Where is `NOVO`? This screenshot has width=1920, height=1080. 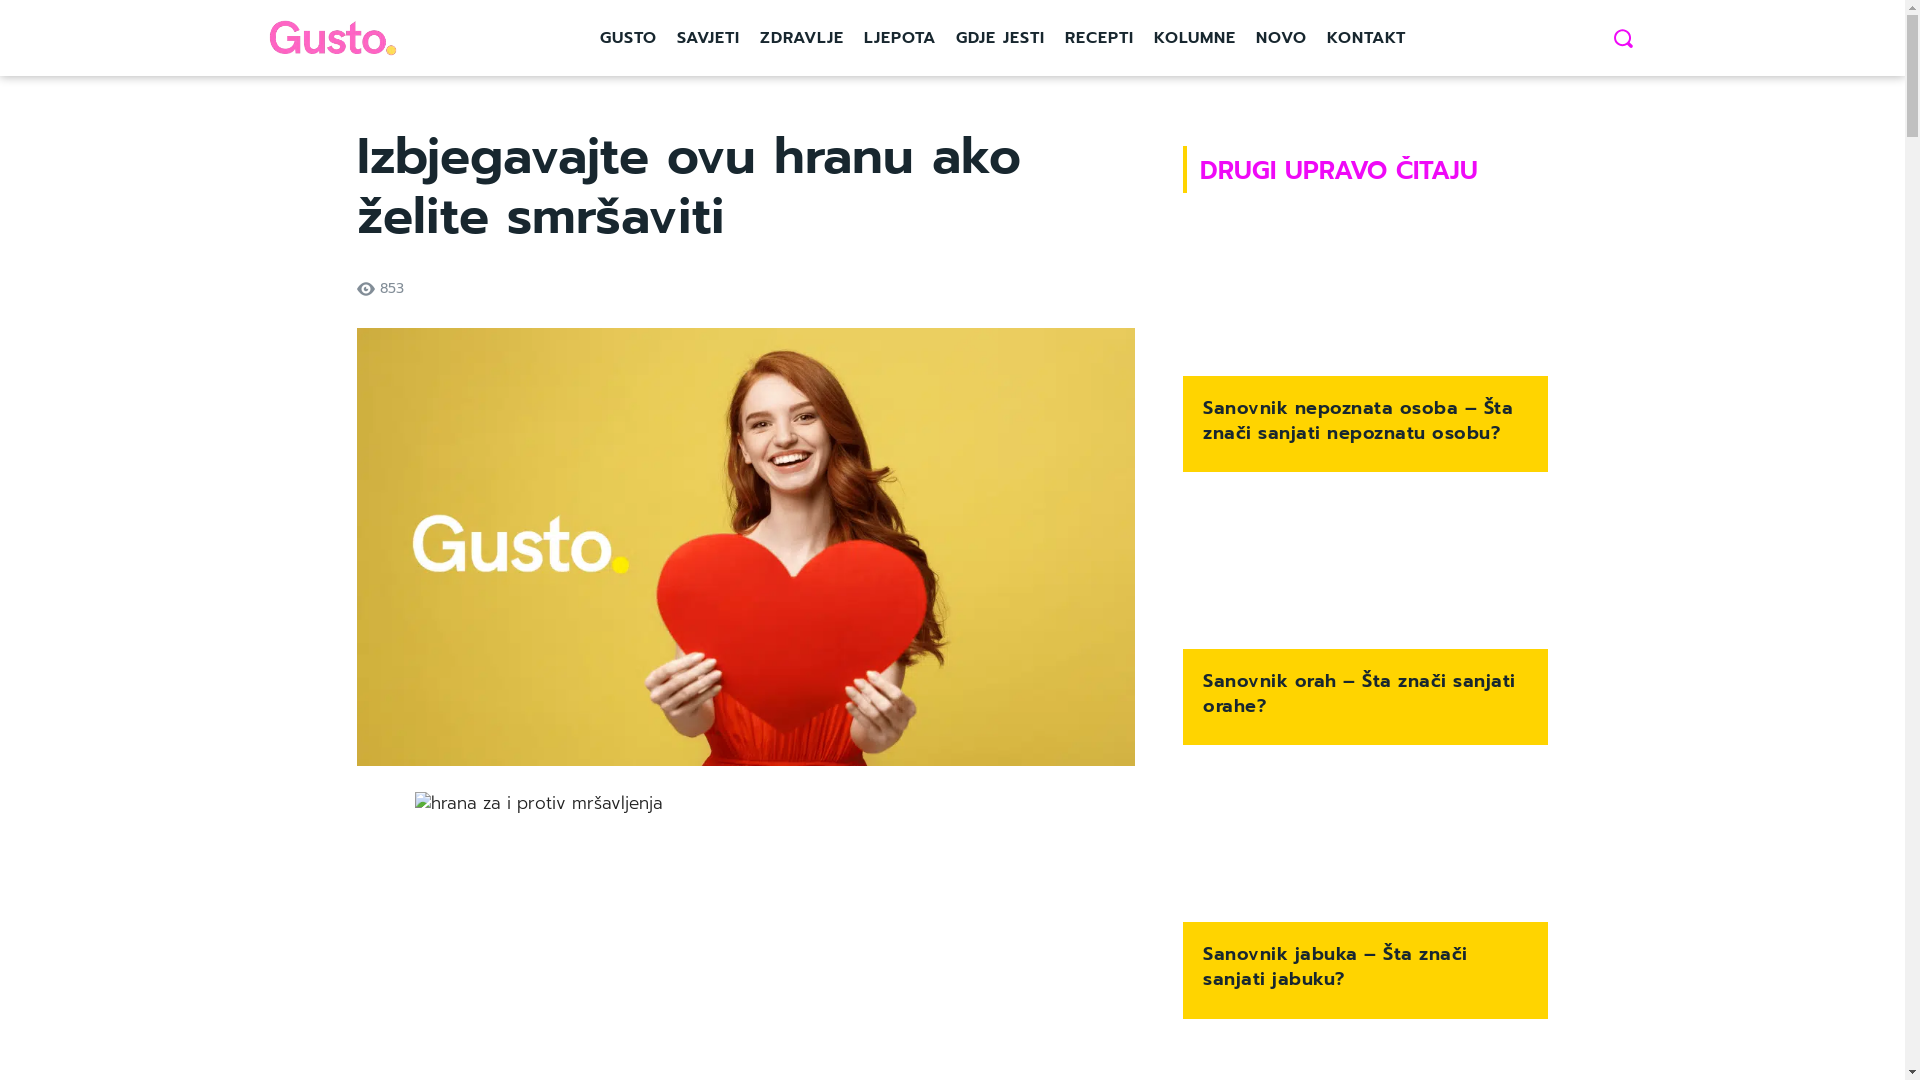 NOVO is located at coordinates (1282, 38).